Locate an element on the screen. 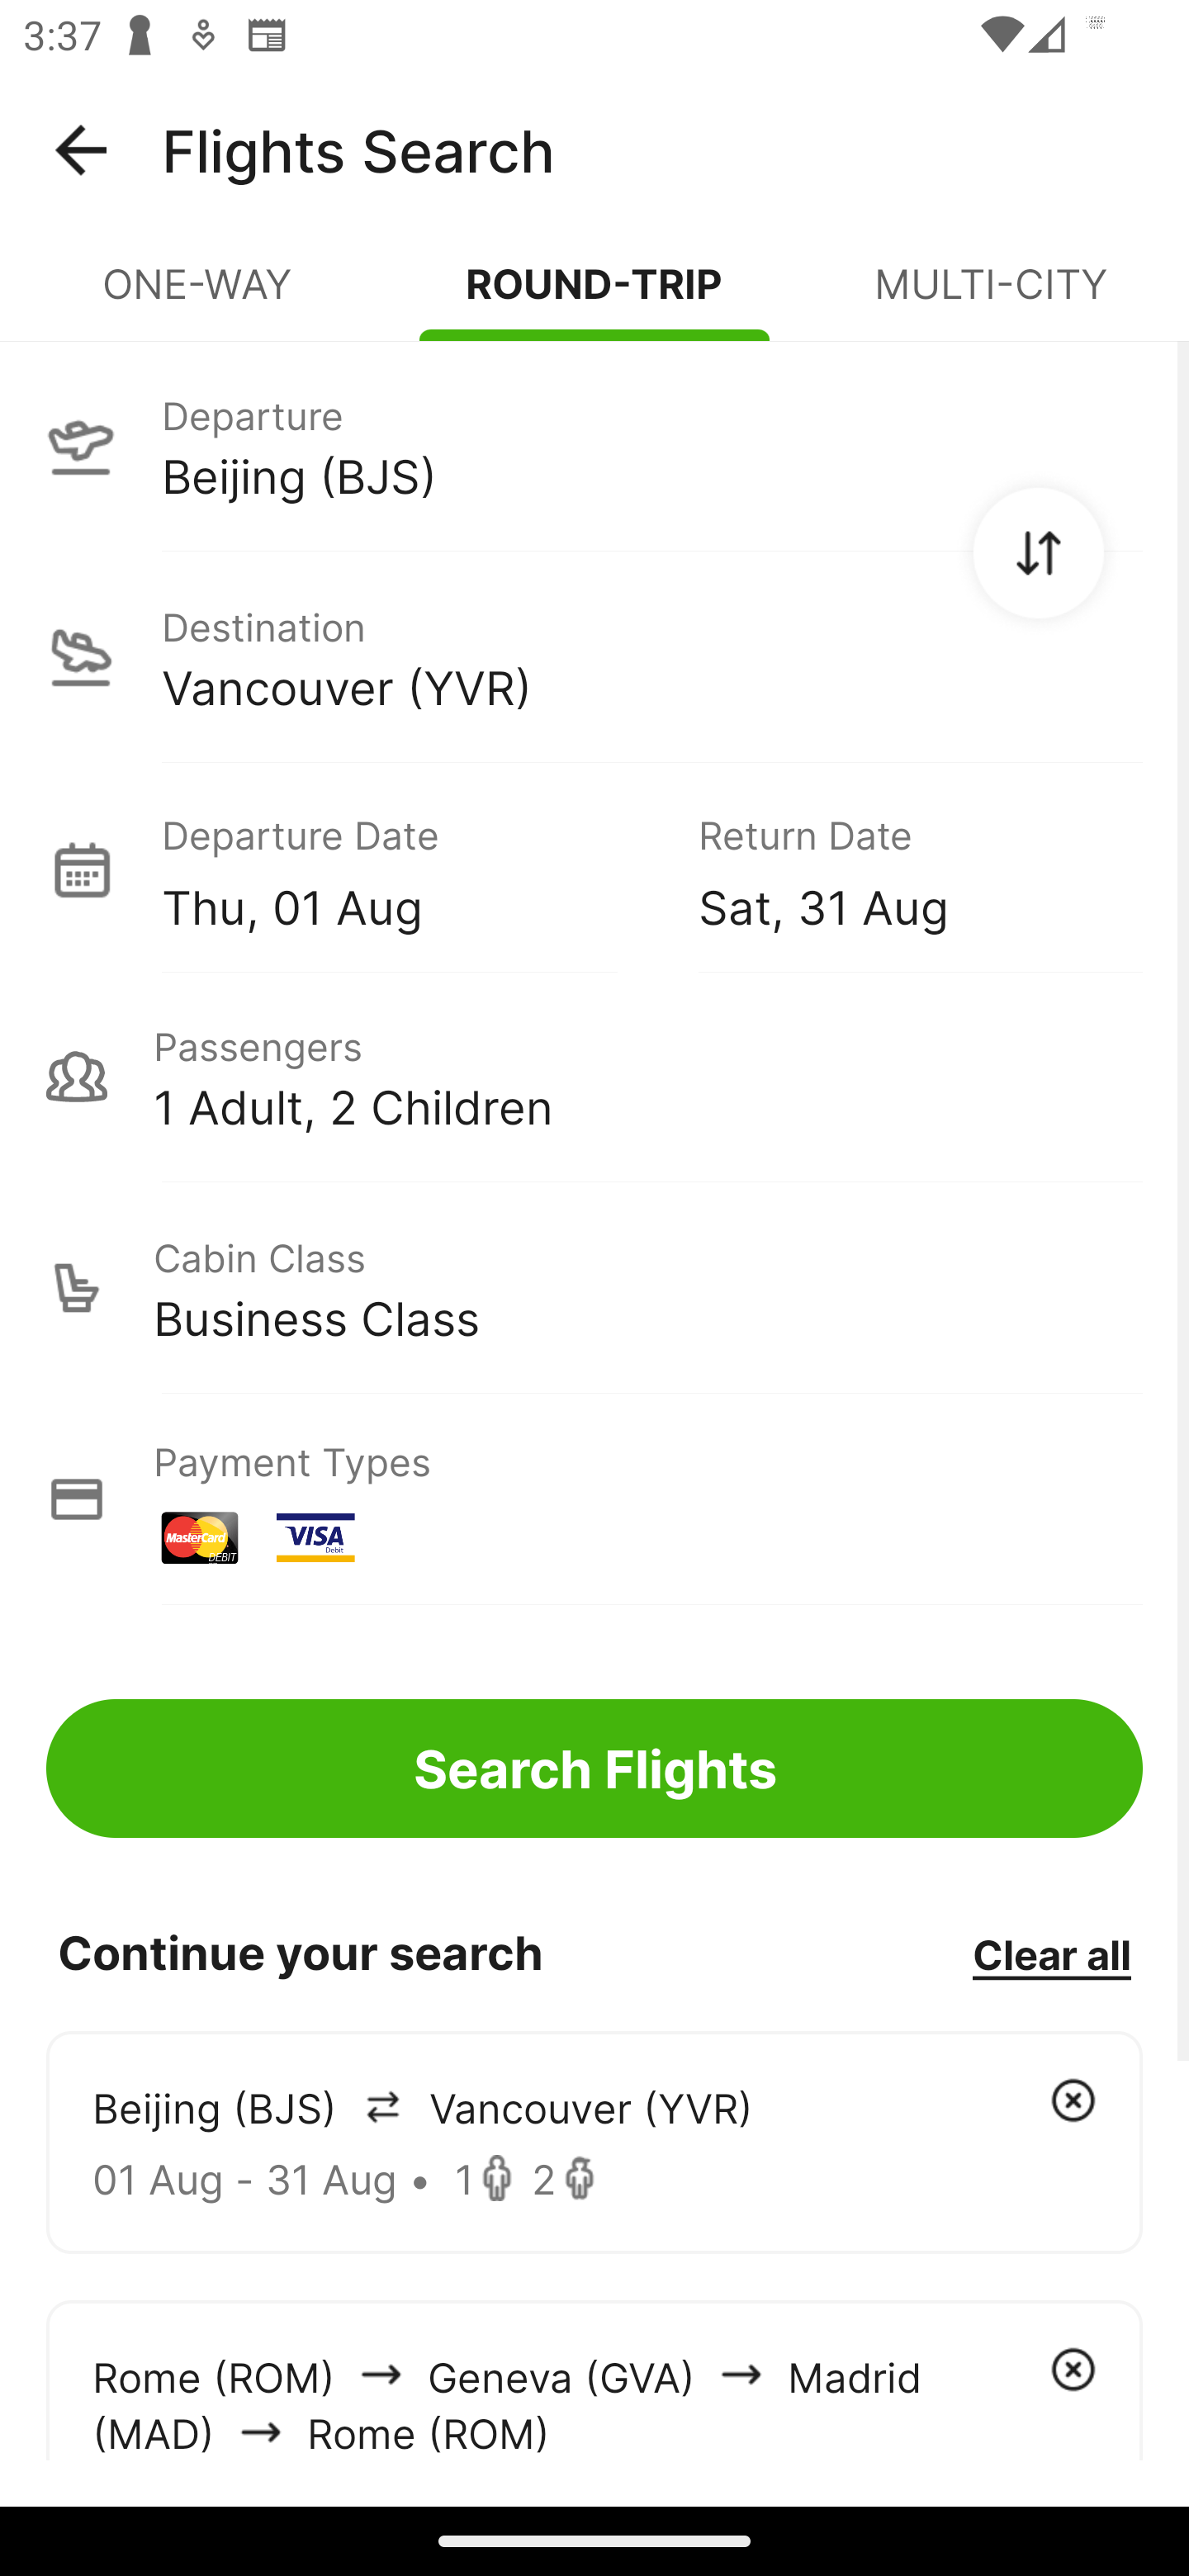 This screenshot has height=2576, width=1189. Return Date Sat, 31 Aug is located at coordinates (897, 869).